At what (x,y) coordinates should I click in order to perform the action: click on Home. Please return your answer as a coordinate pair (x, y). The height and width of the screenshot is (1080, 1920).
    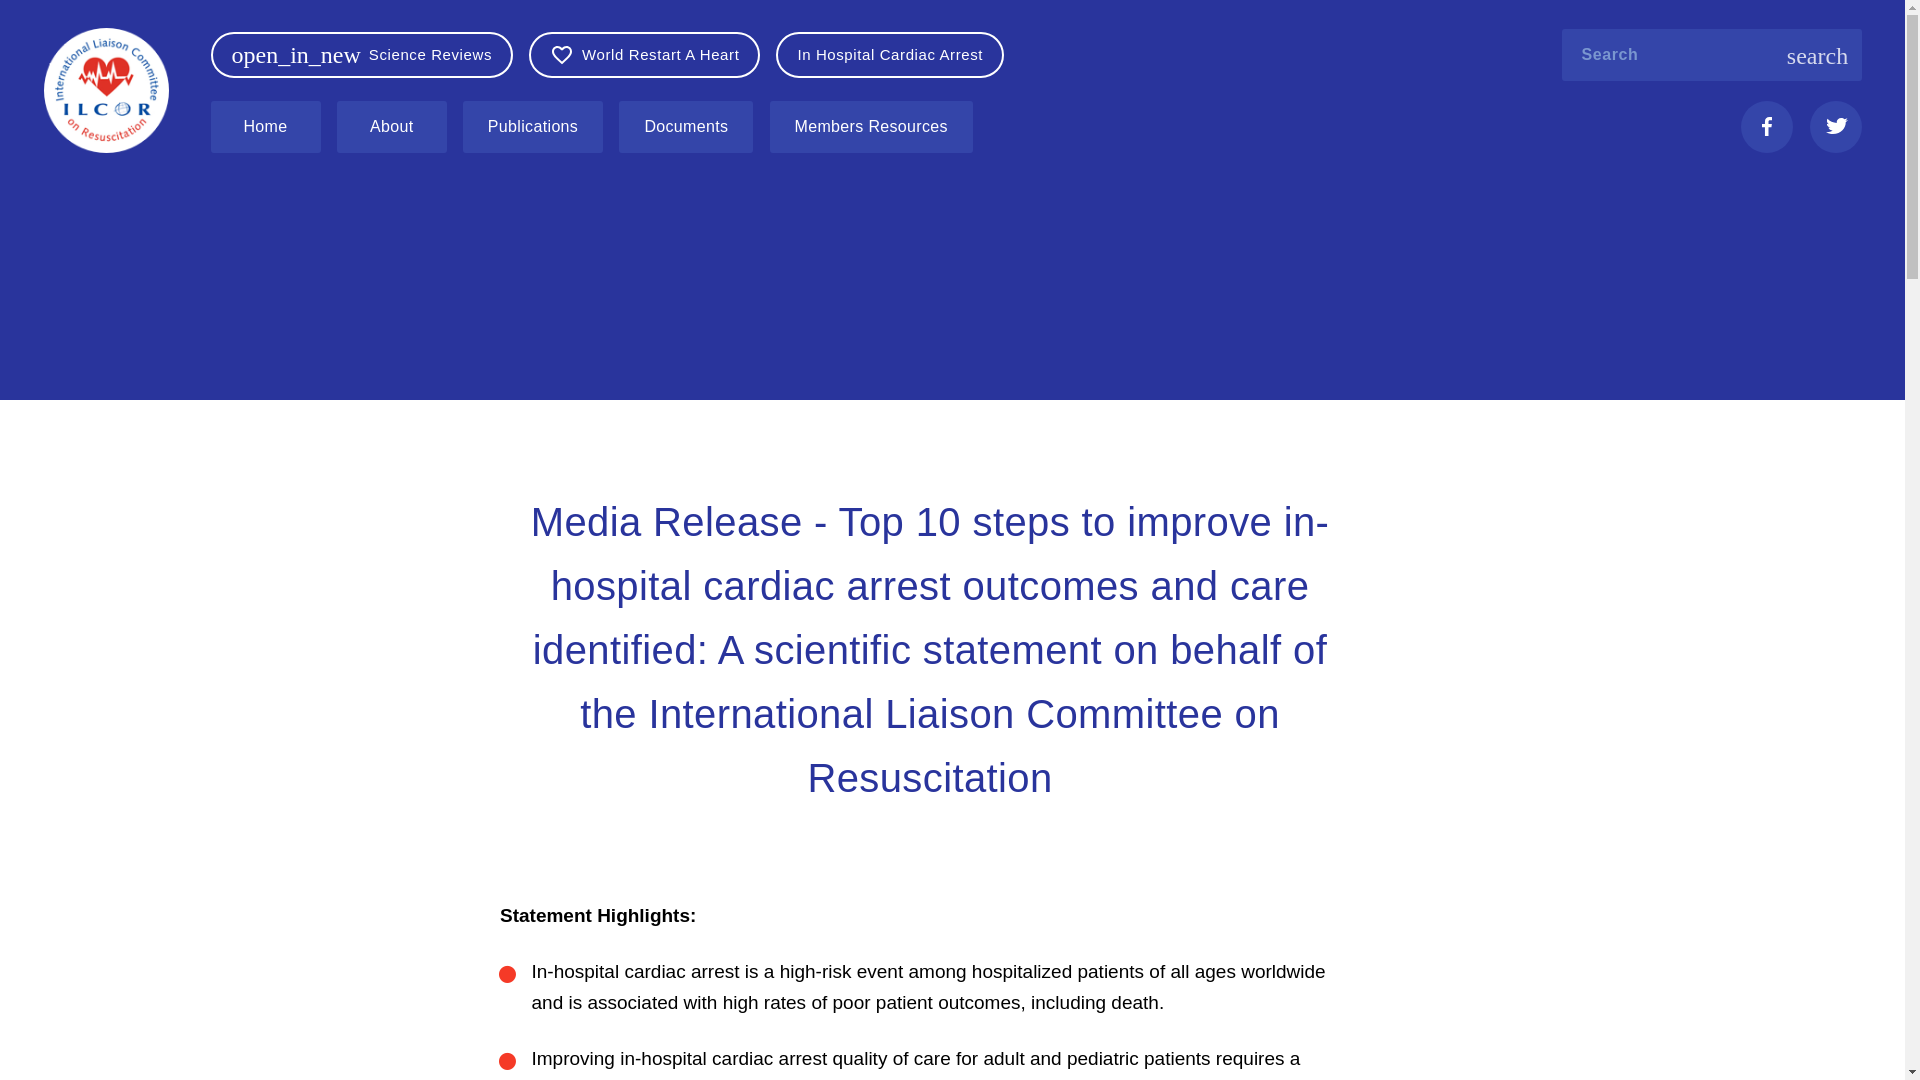
    Looking at the image, I should click on (270, 126).